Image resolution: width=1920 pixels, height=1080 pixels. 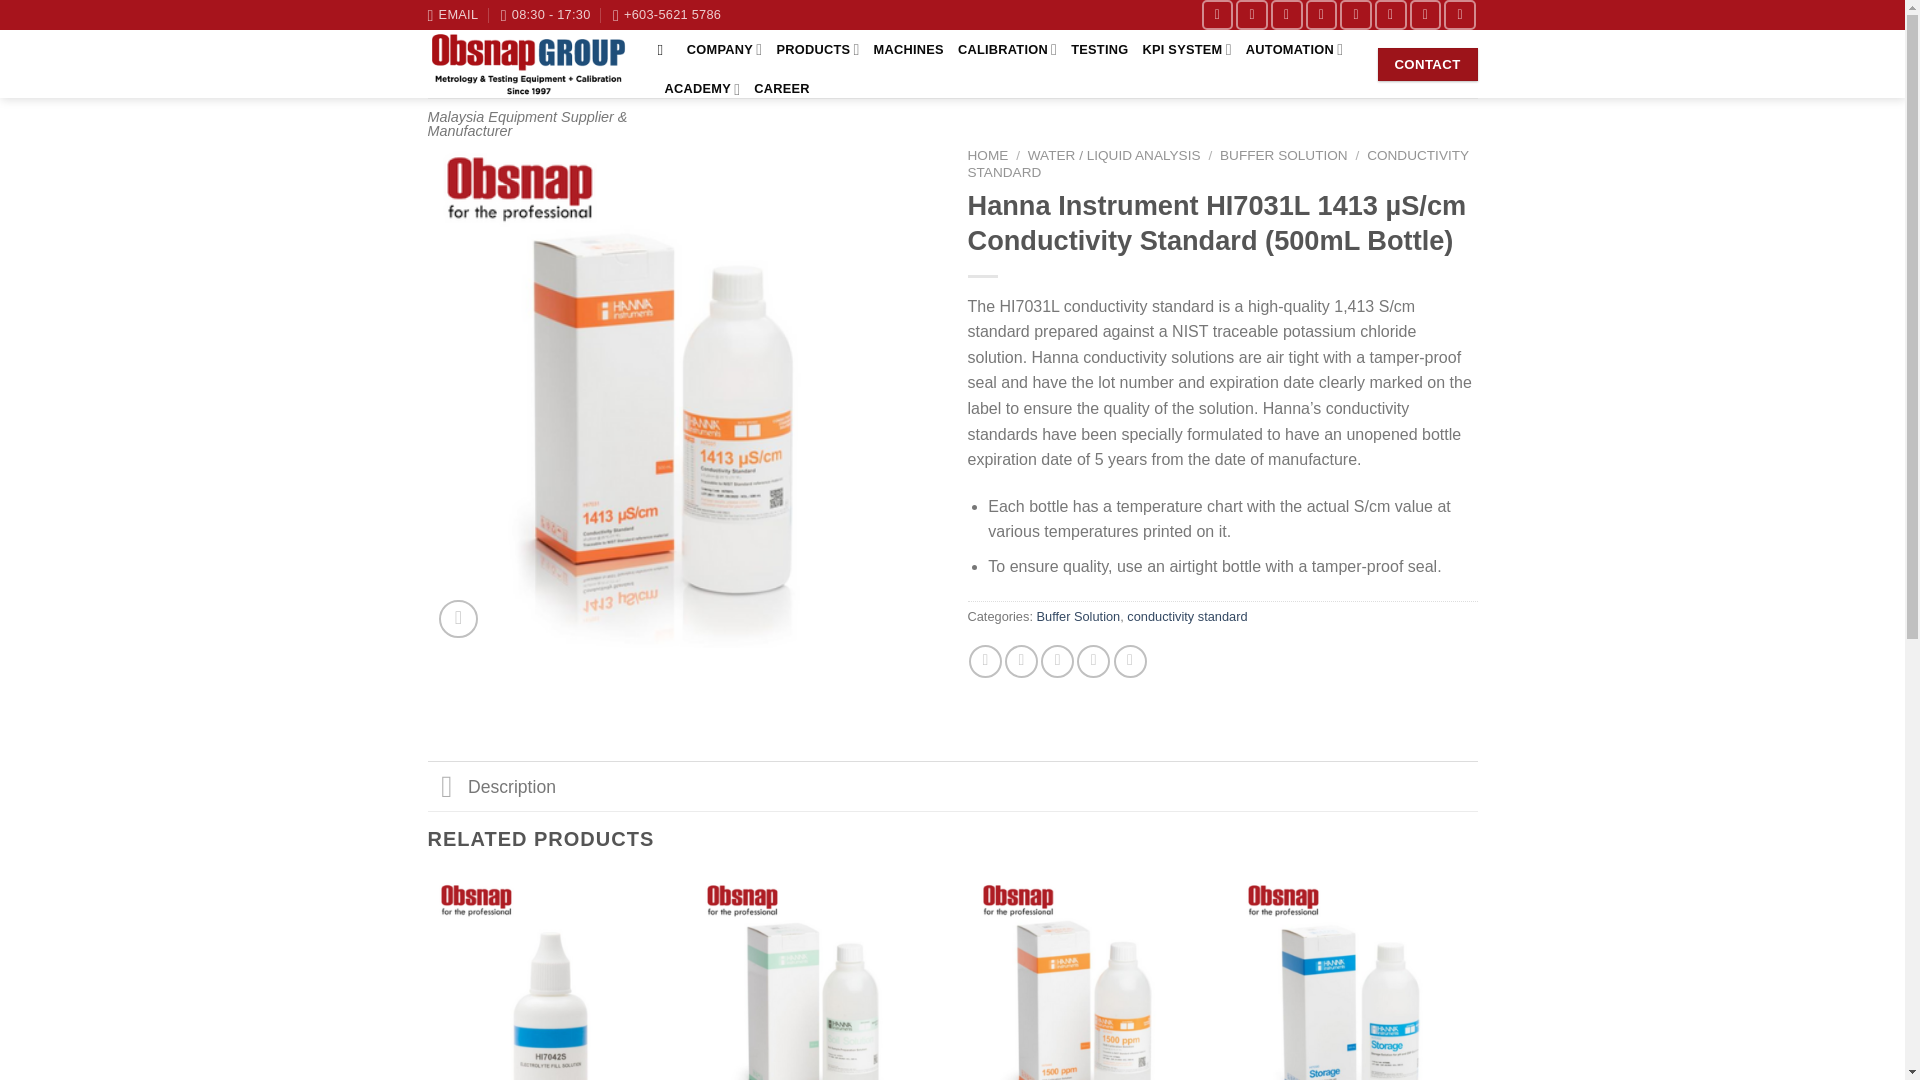 What do you see at coordinates (1460, 14) in the screenshot?
I see `Follow on YouTube` at bounding box center [1460, 14].